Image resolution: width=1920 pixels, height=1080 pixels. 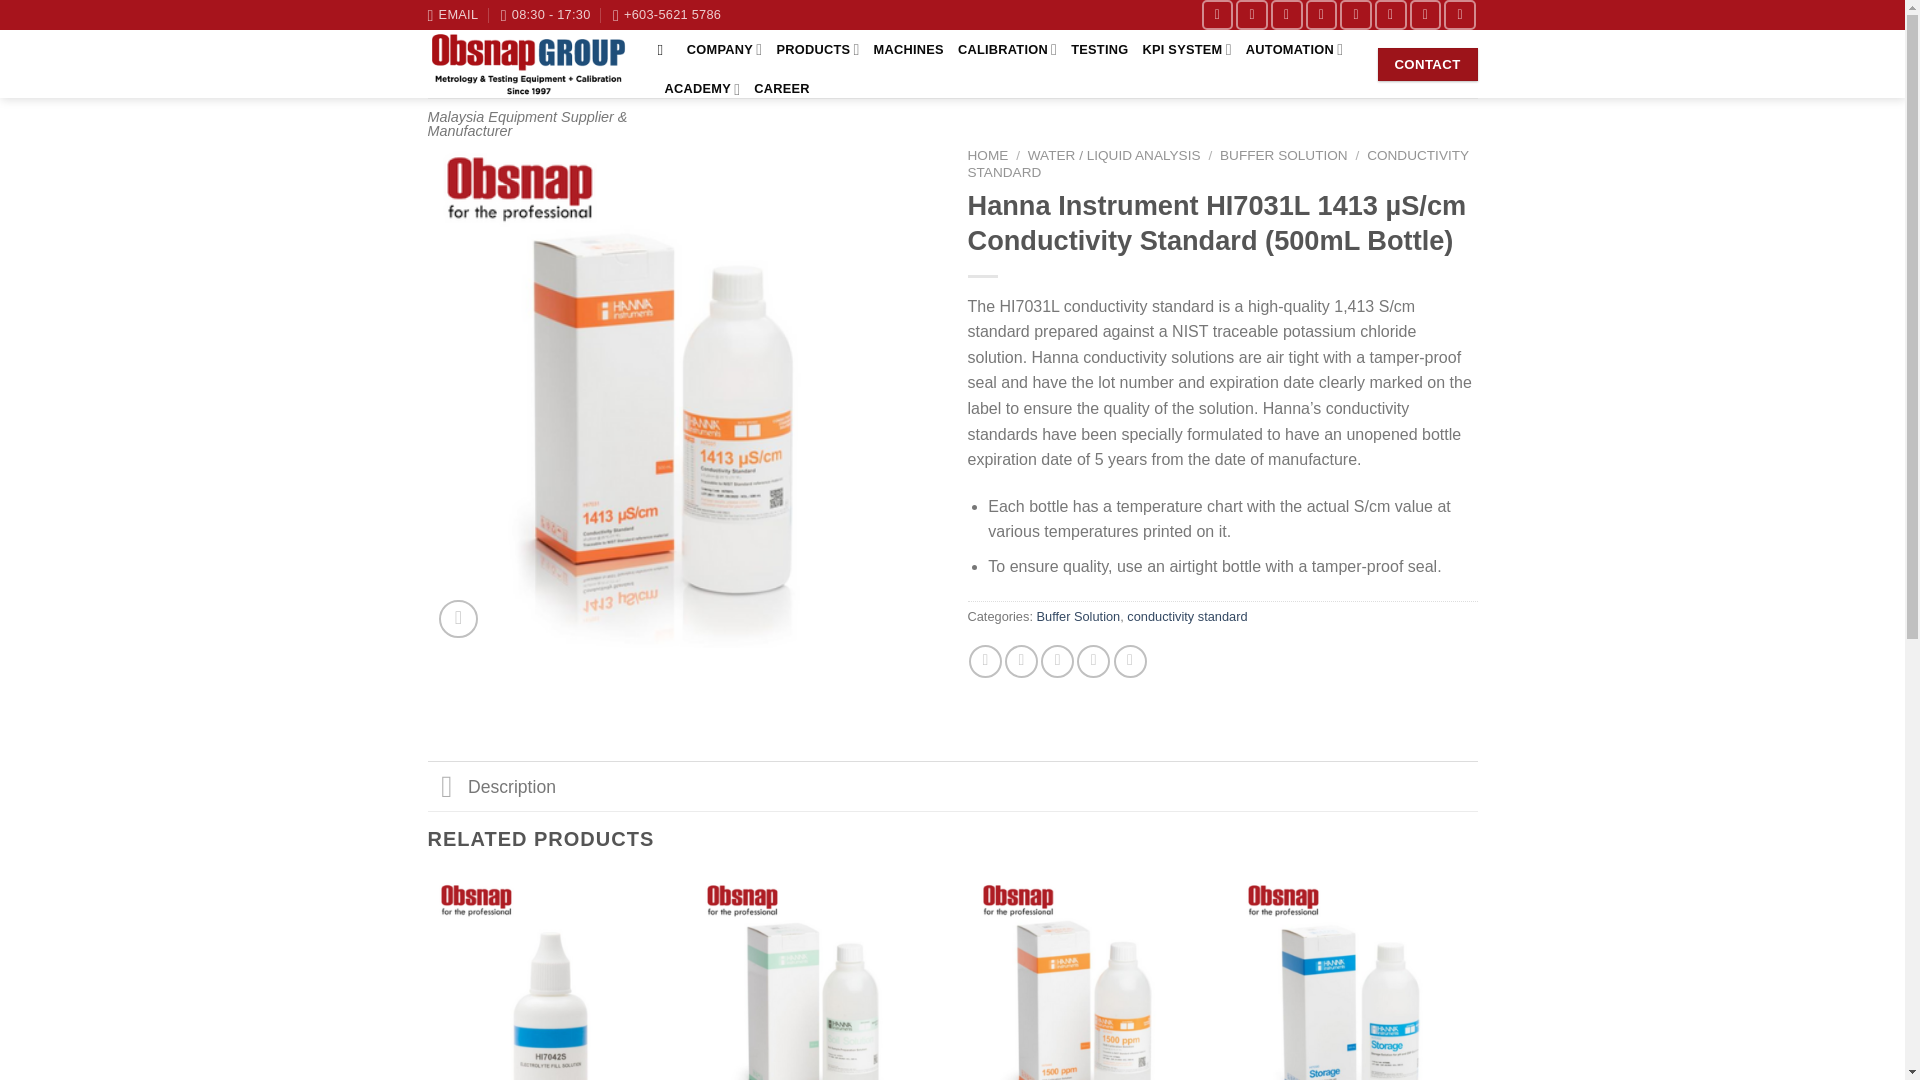 What do you see at coordinates (1460, 14) in the screenshot?
I see `Follow on YouTube` at bounding box center [1460, 14].